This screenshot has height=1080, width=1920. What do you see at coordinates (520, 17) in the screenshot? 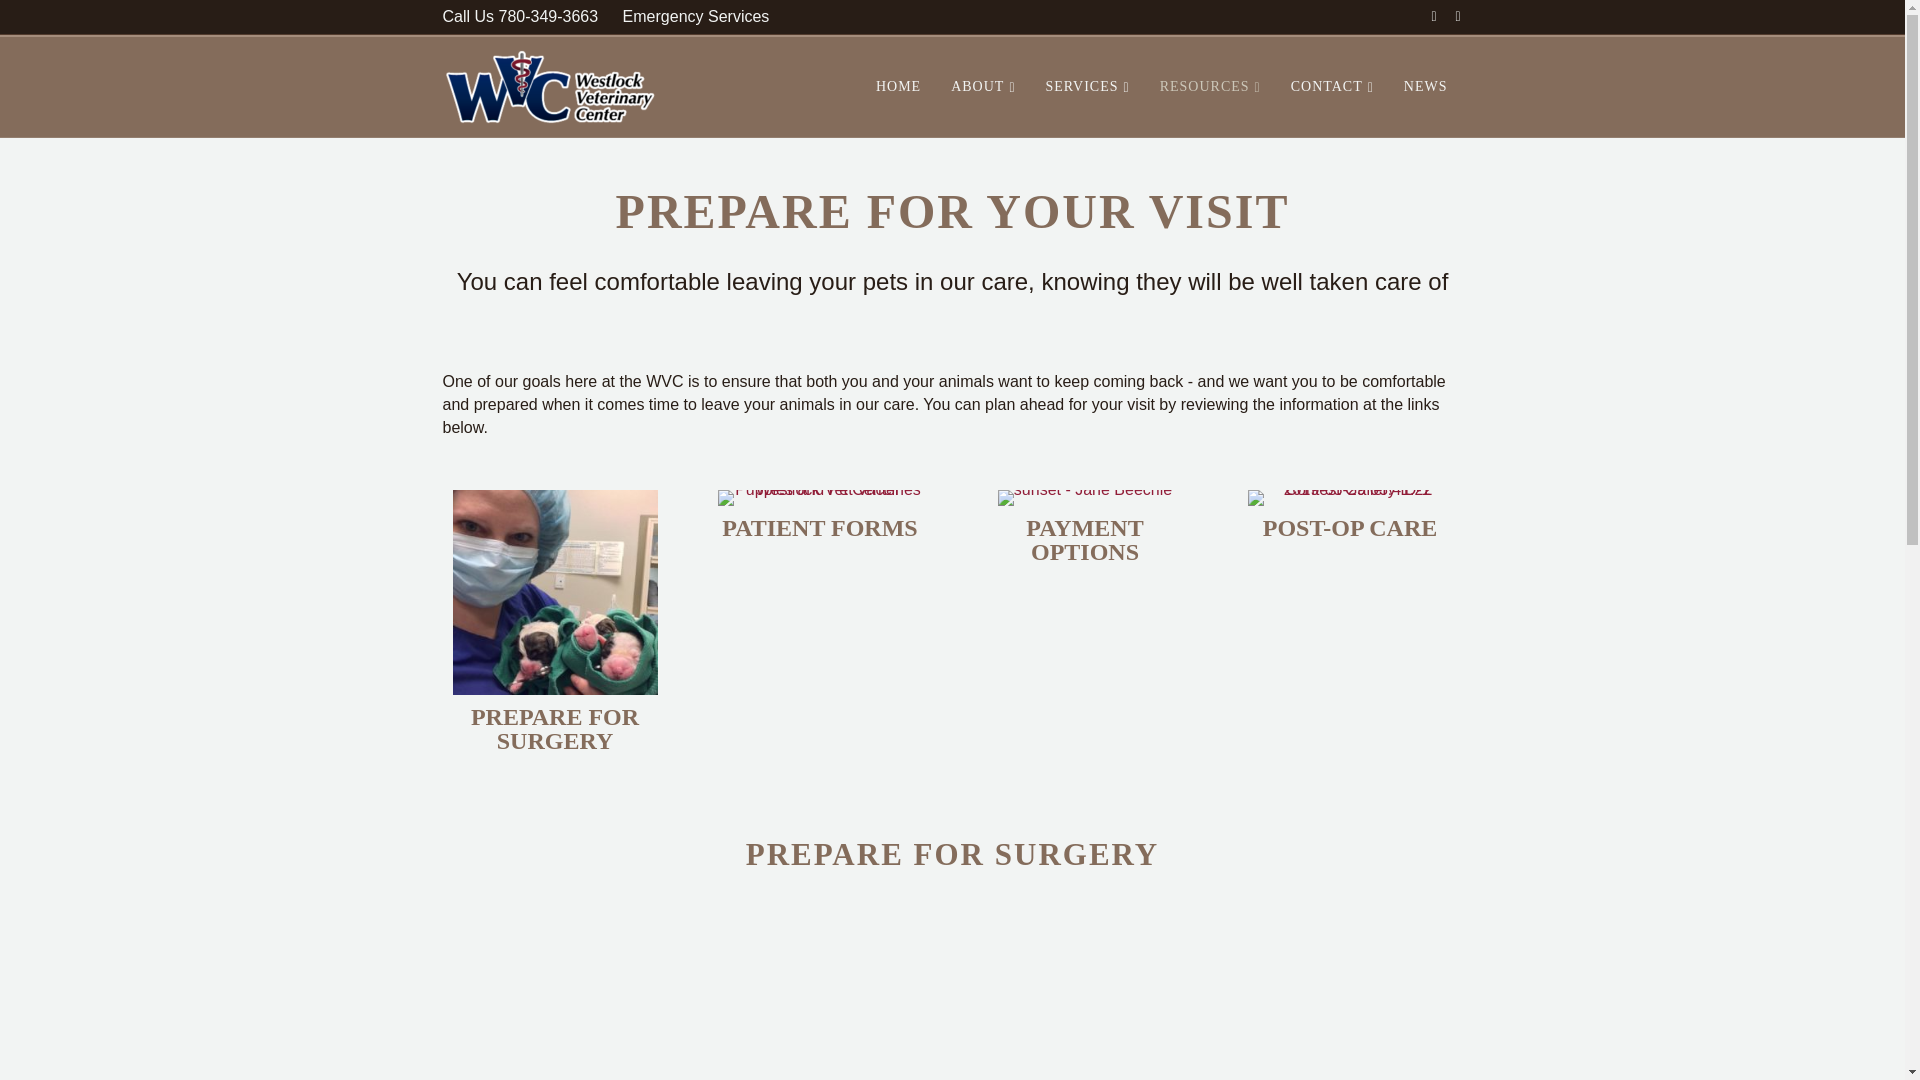
I see `Call Us 780-349-3663` at bounding box center [520, 17].